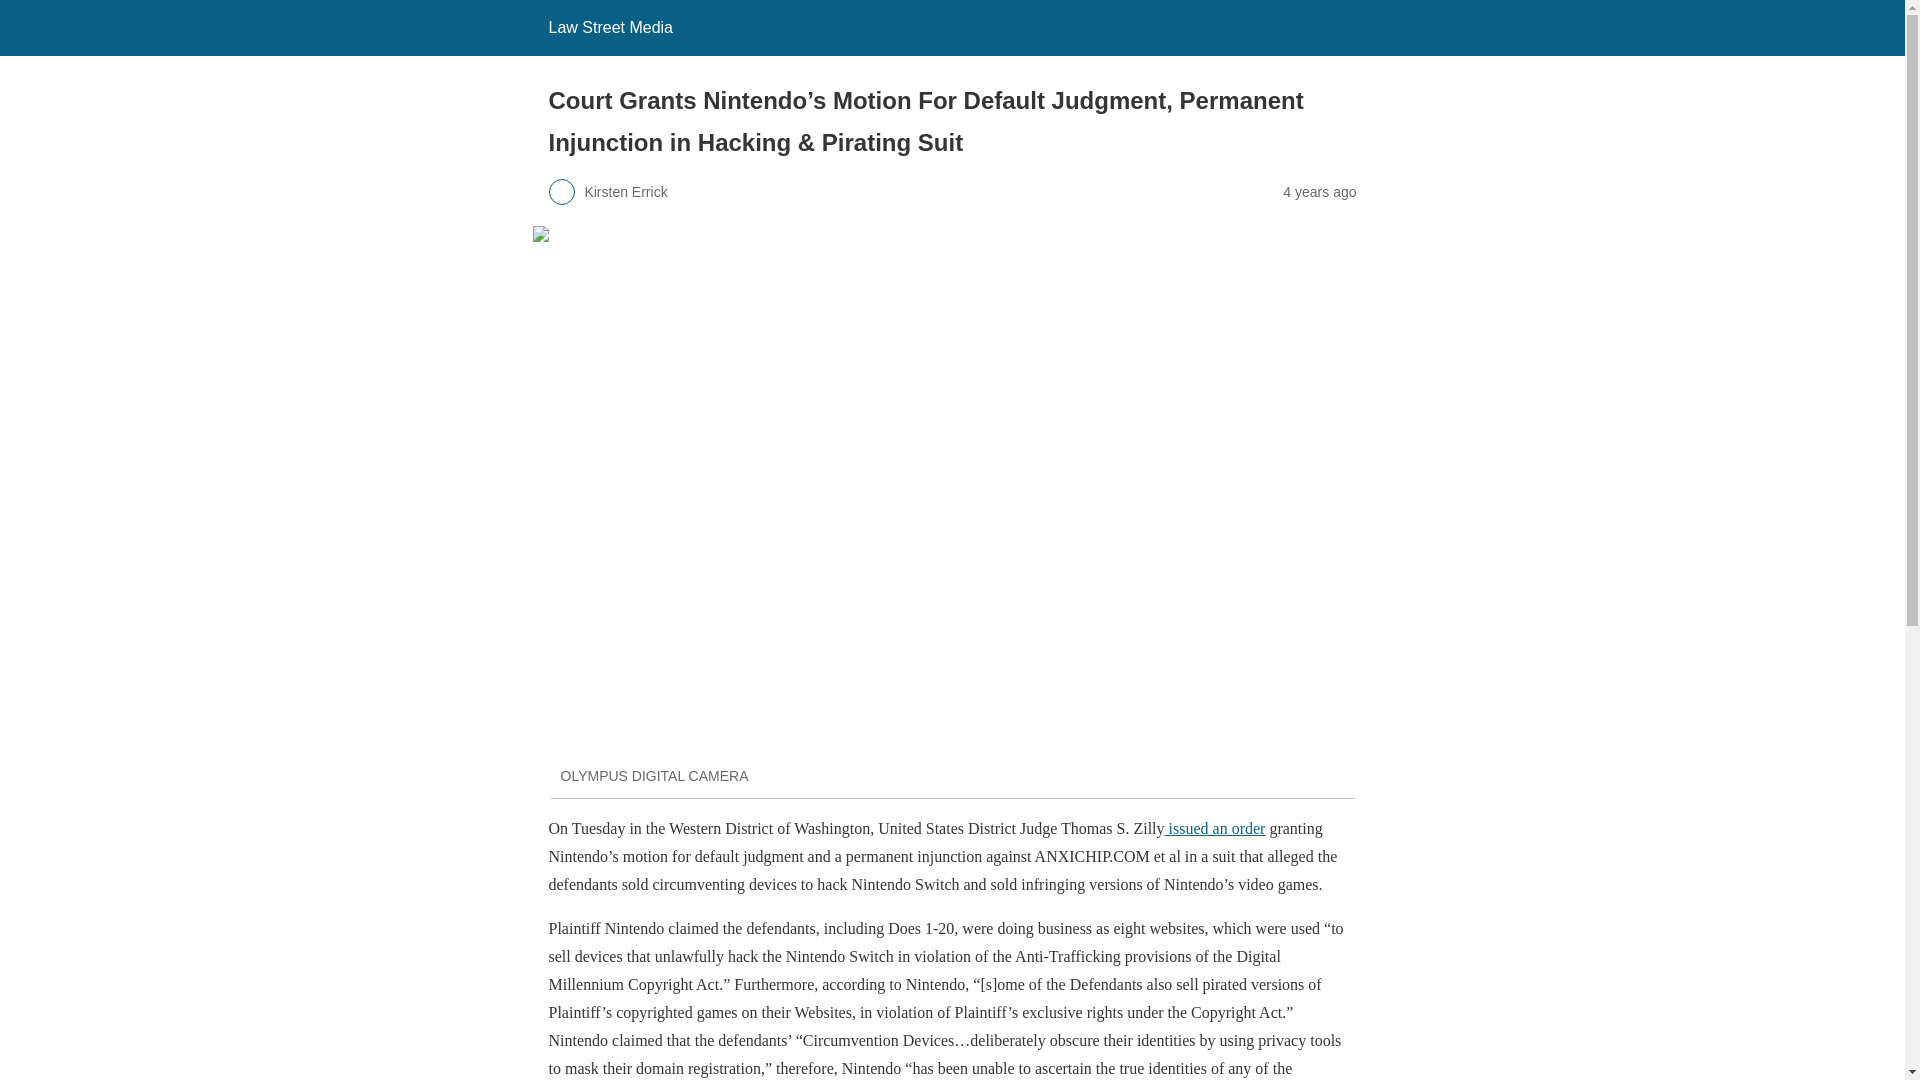 The image size is (1920, 1080). What do you see at coordinates (610, 27) in the screenshot?
I see `Law Street Media` at bounding box center [610, 27].